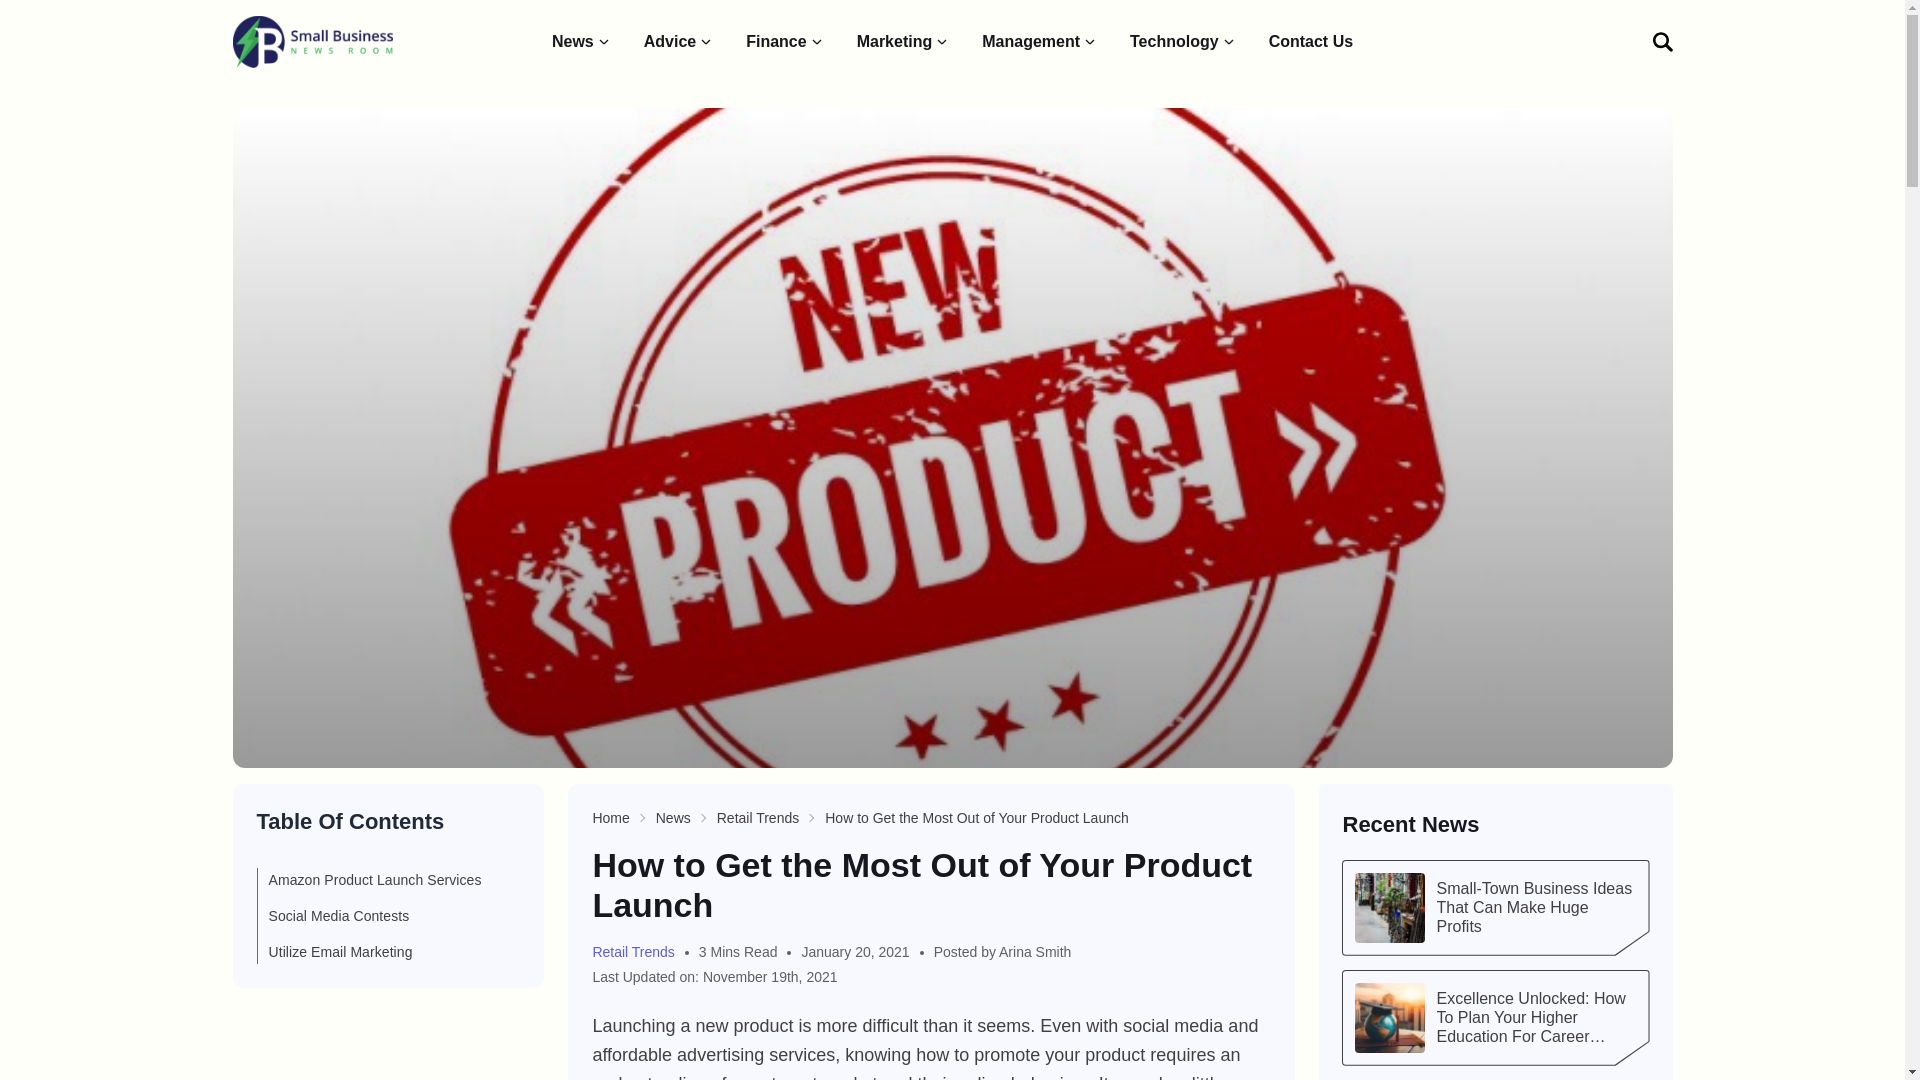 The image size is (1920, 1080). What do you see at coordinates (639, 952) in the screenshot?
I see `Retail Trends` at bounding box center [639, 952].